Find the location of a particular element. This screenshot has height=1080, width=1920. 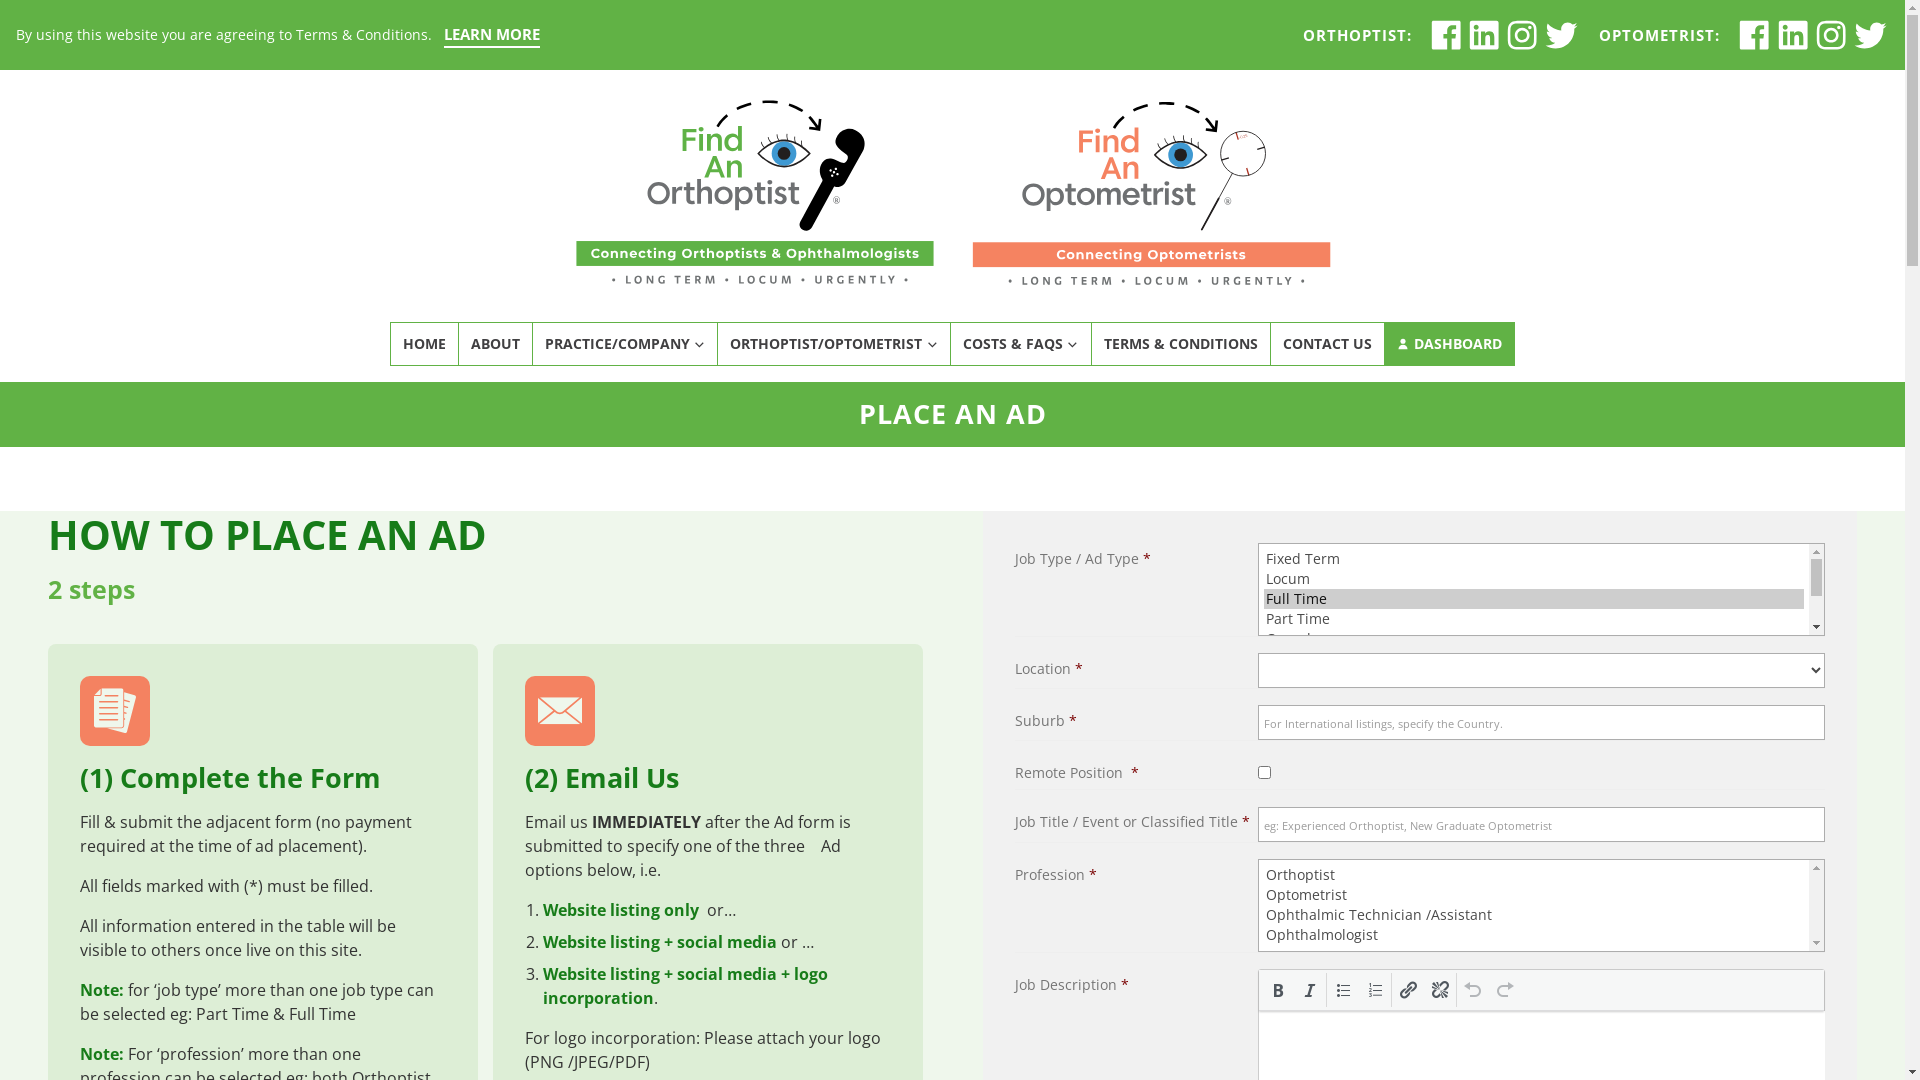

ORTHOPTIST/OPTOMETRIST is located at coordinates (834, 344).